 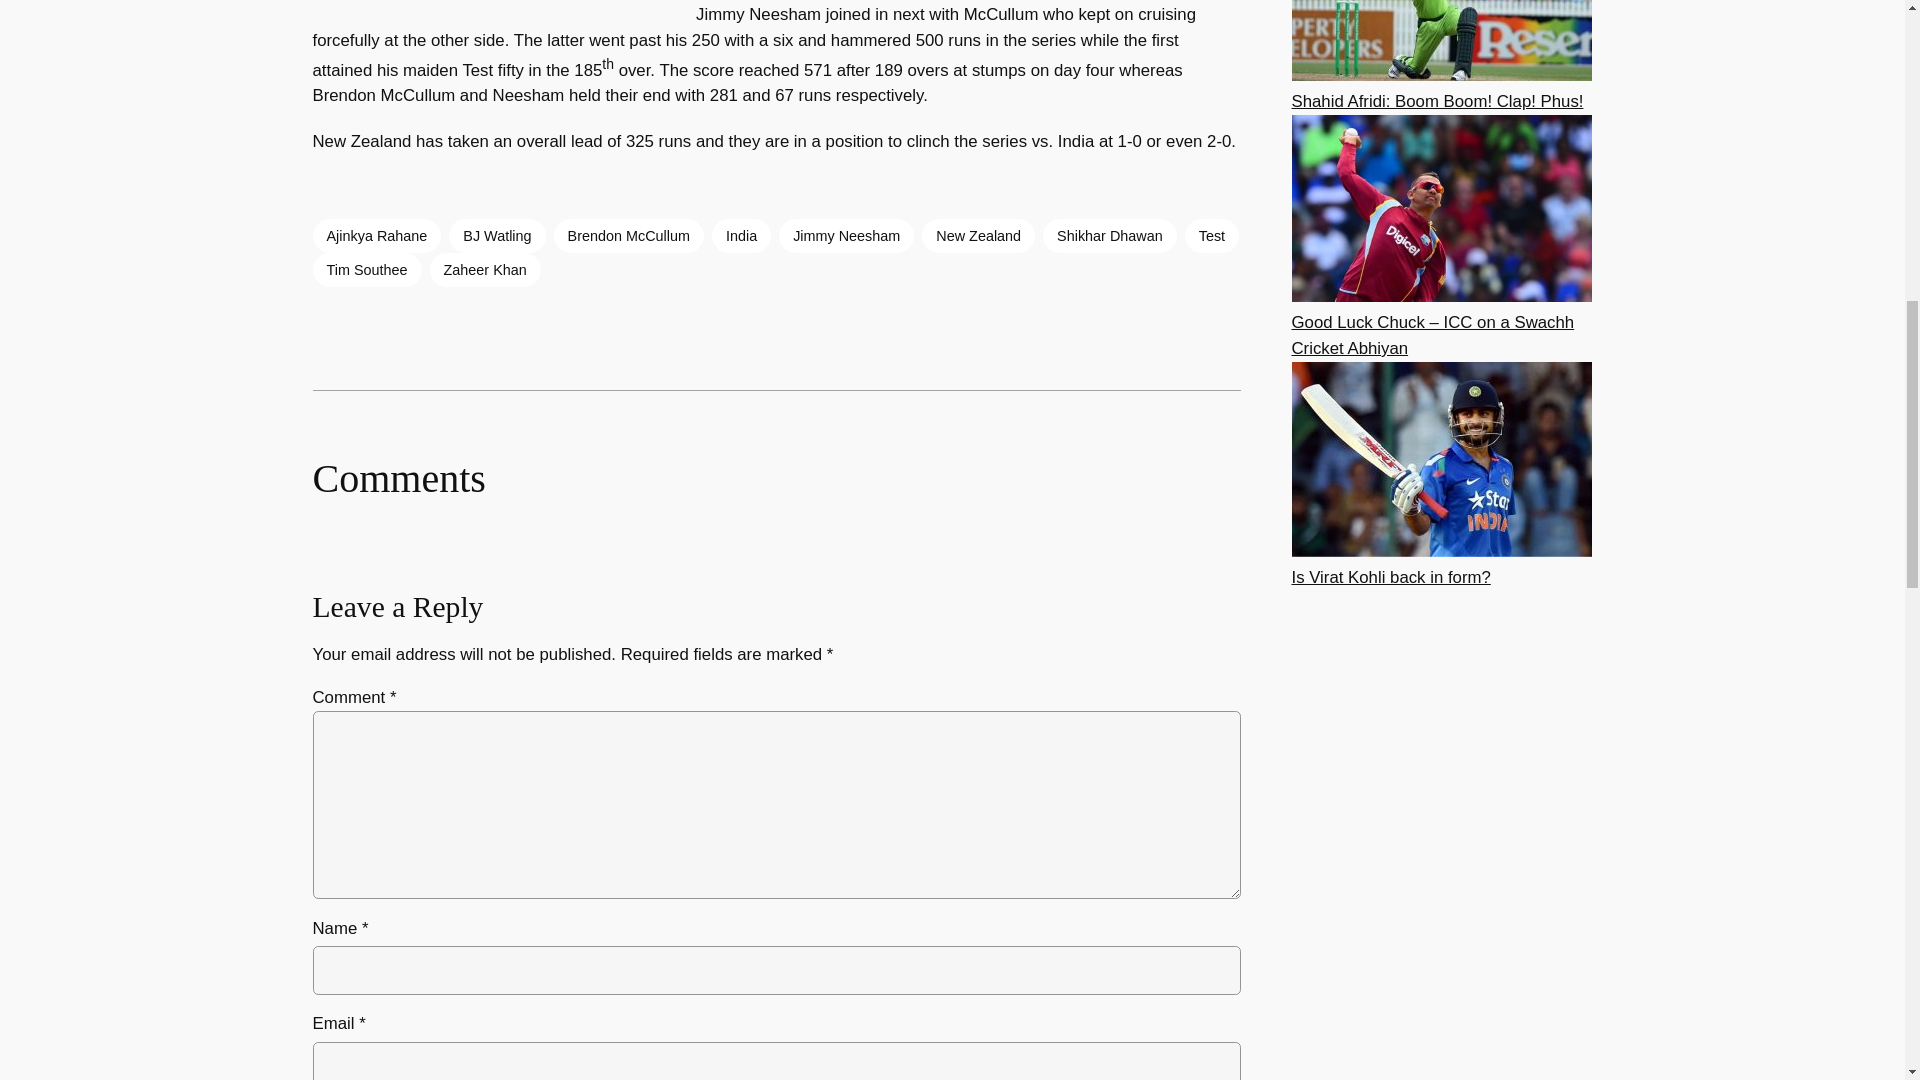 What do you see at coordinates (497, 236) in the screenshot?
I see `BJ Watling` at bounding box center [497, 236].